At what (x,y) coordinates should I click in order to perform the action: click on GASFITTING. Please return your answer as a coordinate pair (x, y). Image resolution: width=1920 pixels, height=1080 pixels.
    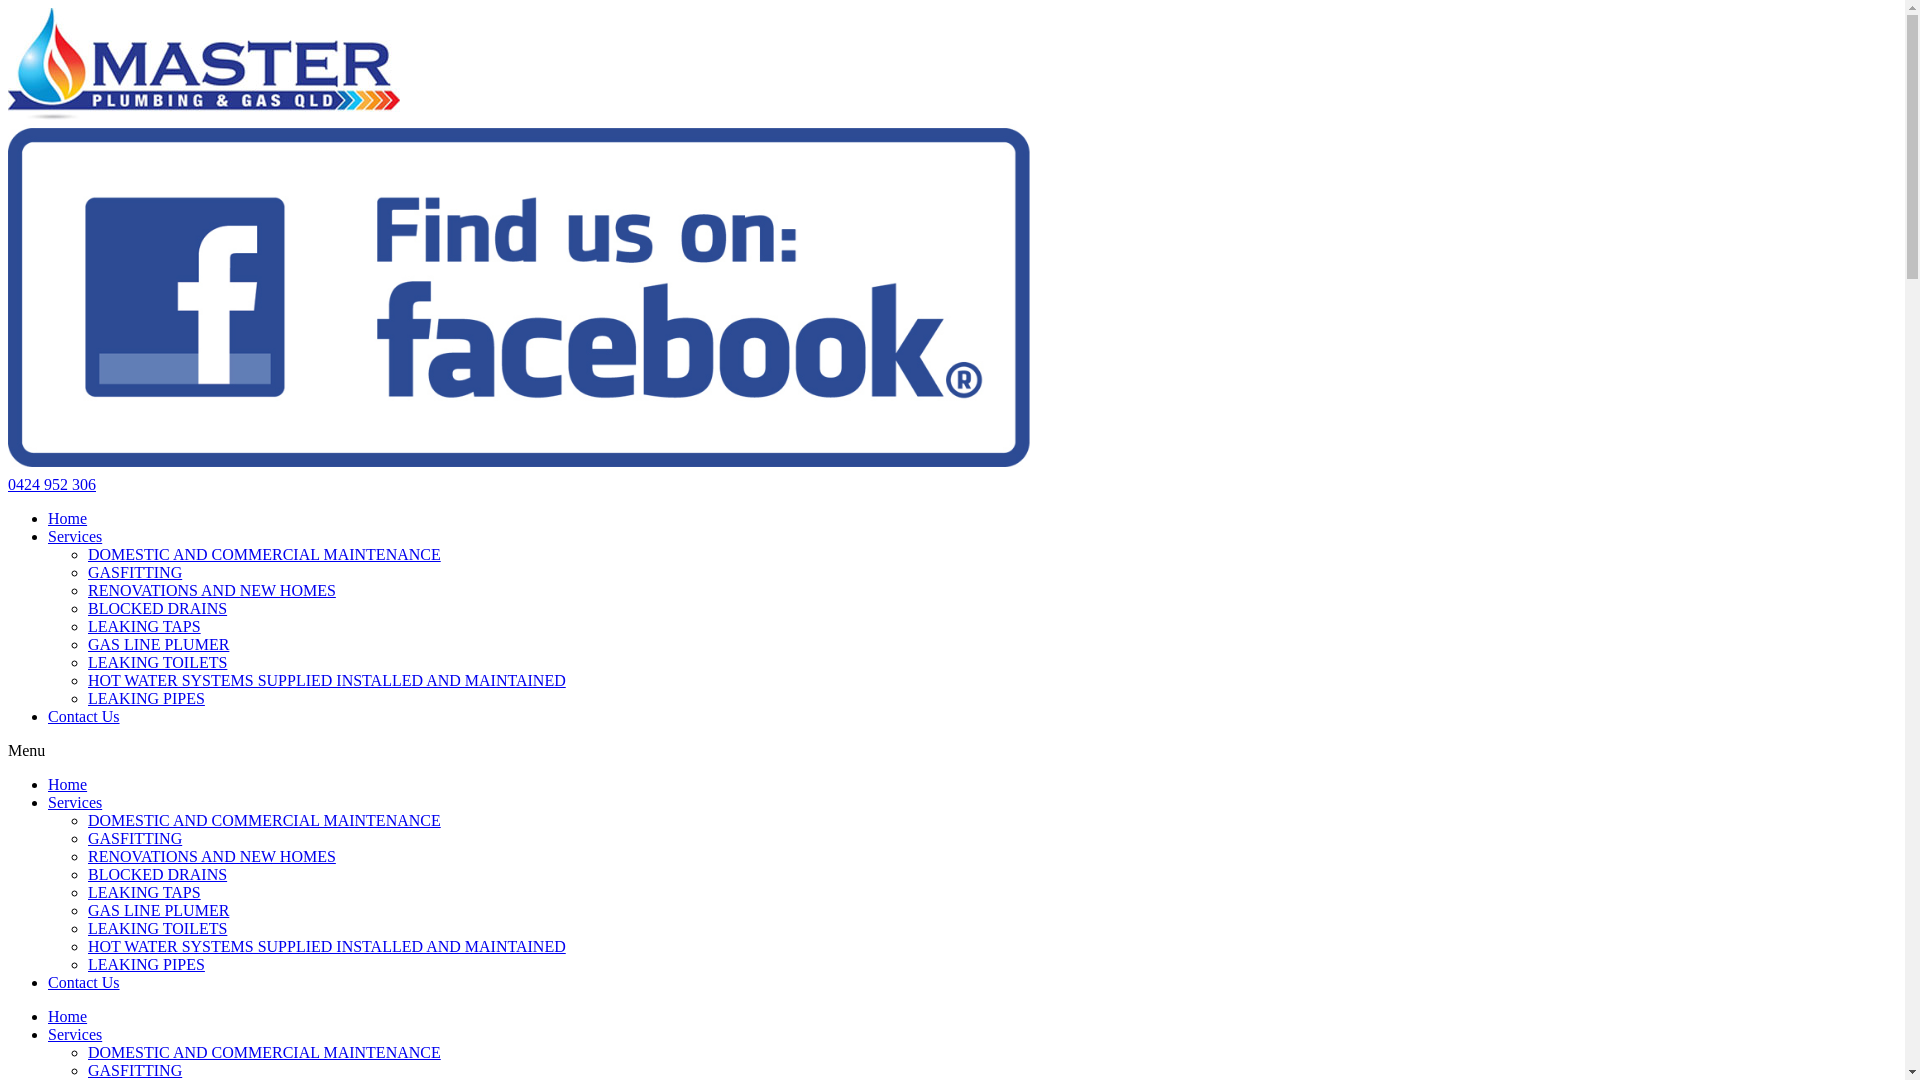
    Looking at the image, I should click on (135, 1070).